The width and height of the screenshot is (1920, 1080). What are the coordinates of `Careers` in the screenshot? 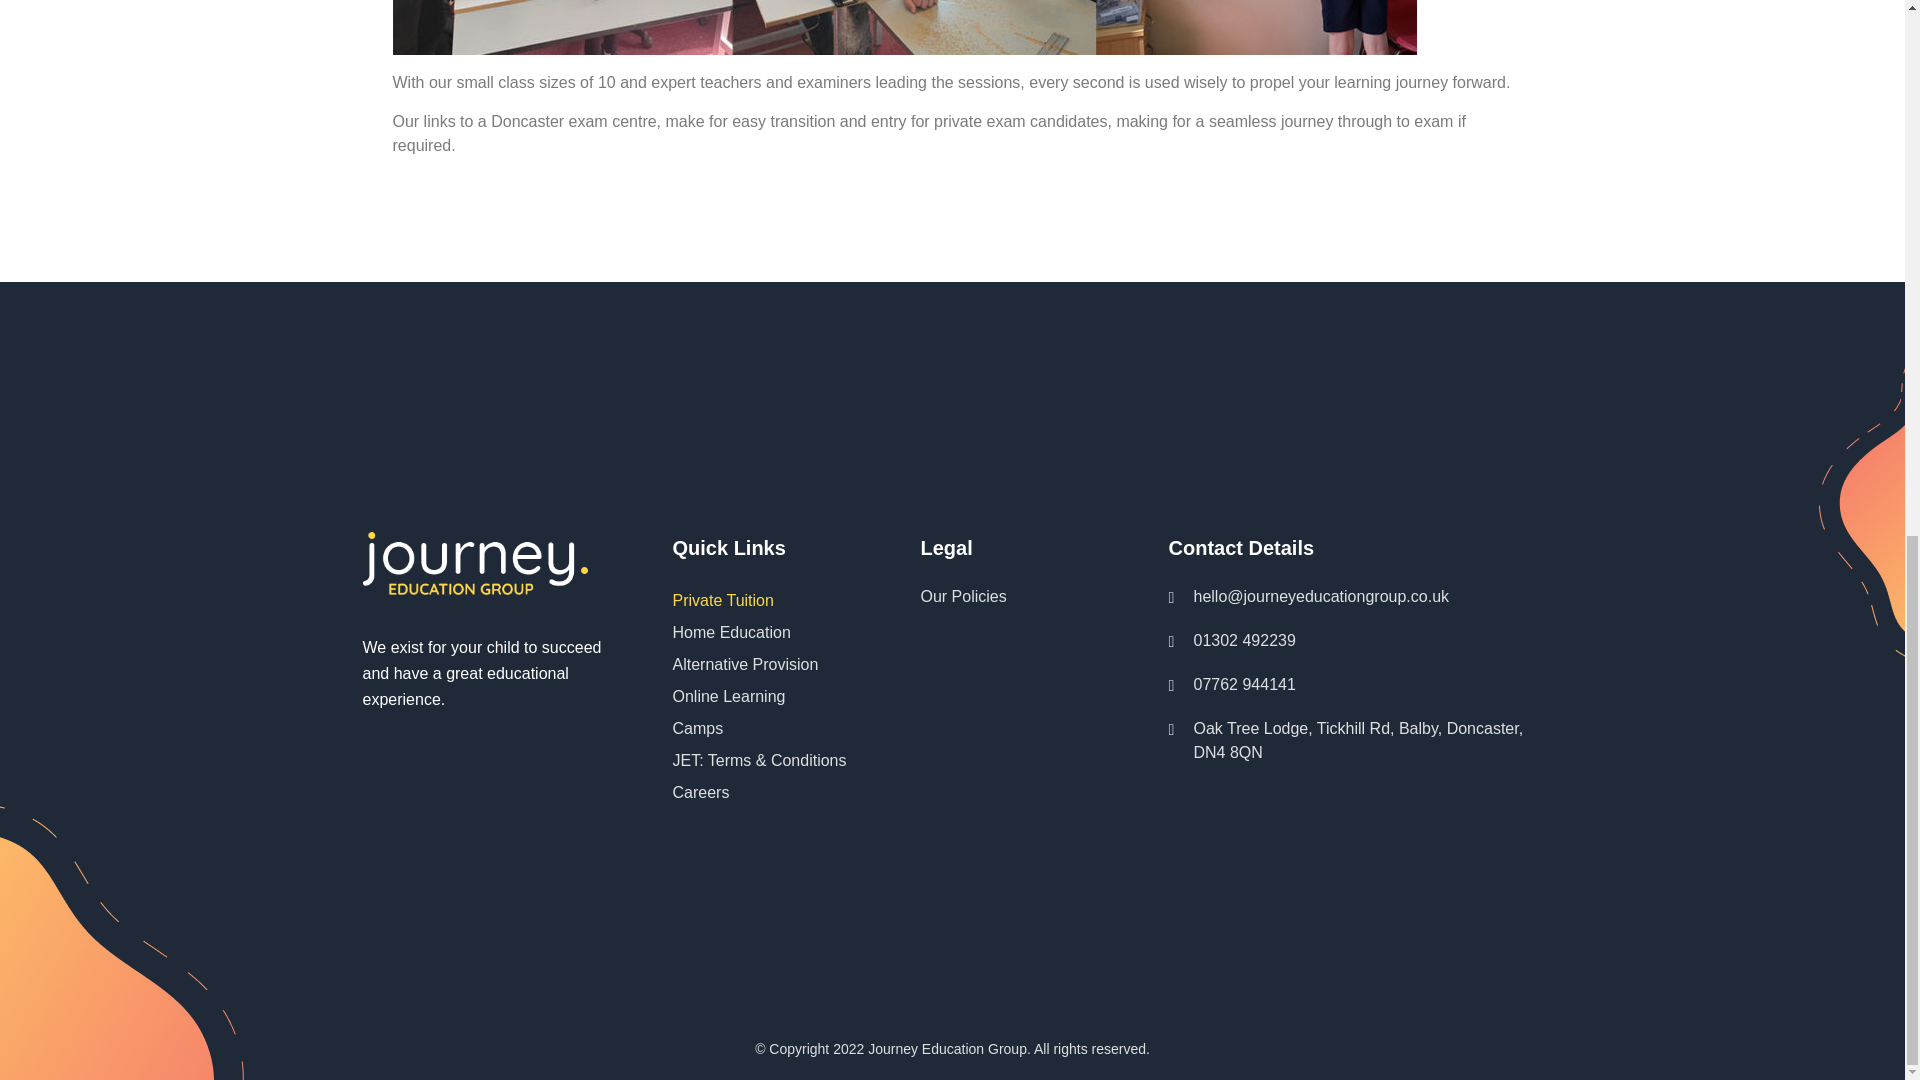 It's located at (766, 792).